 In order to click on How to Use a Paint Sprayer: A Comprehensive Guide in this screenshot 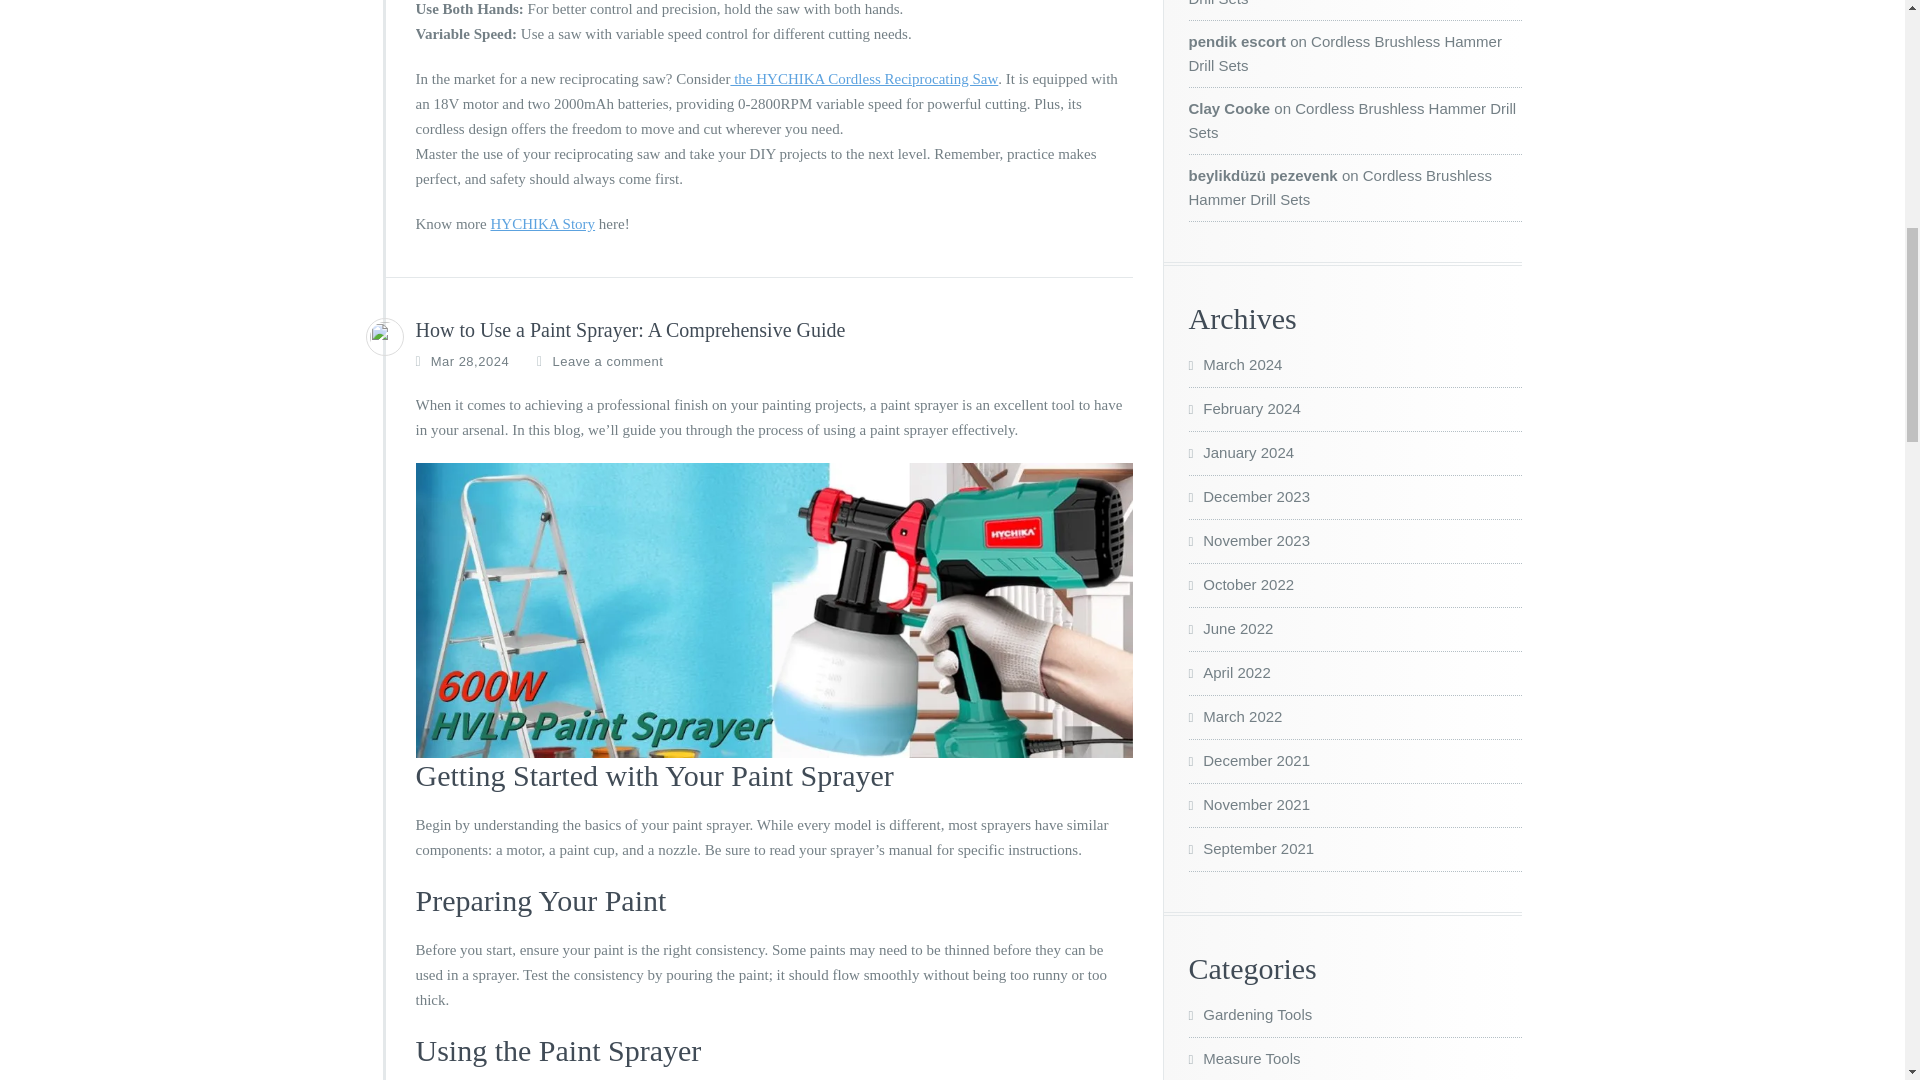, I will do `click(631, 330)`.